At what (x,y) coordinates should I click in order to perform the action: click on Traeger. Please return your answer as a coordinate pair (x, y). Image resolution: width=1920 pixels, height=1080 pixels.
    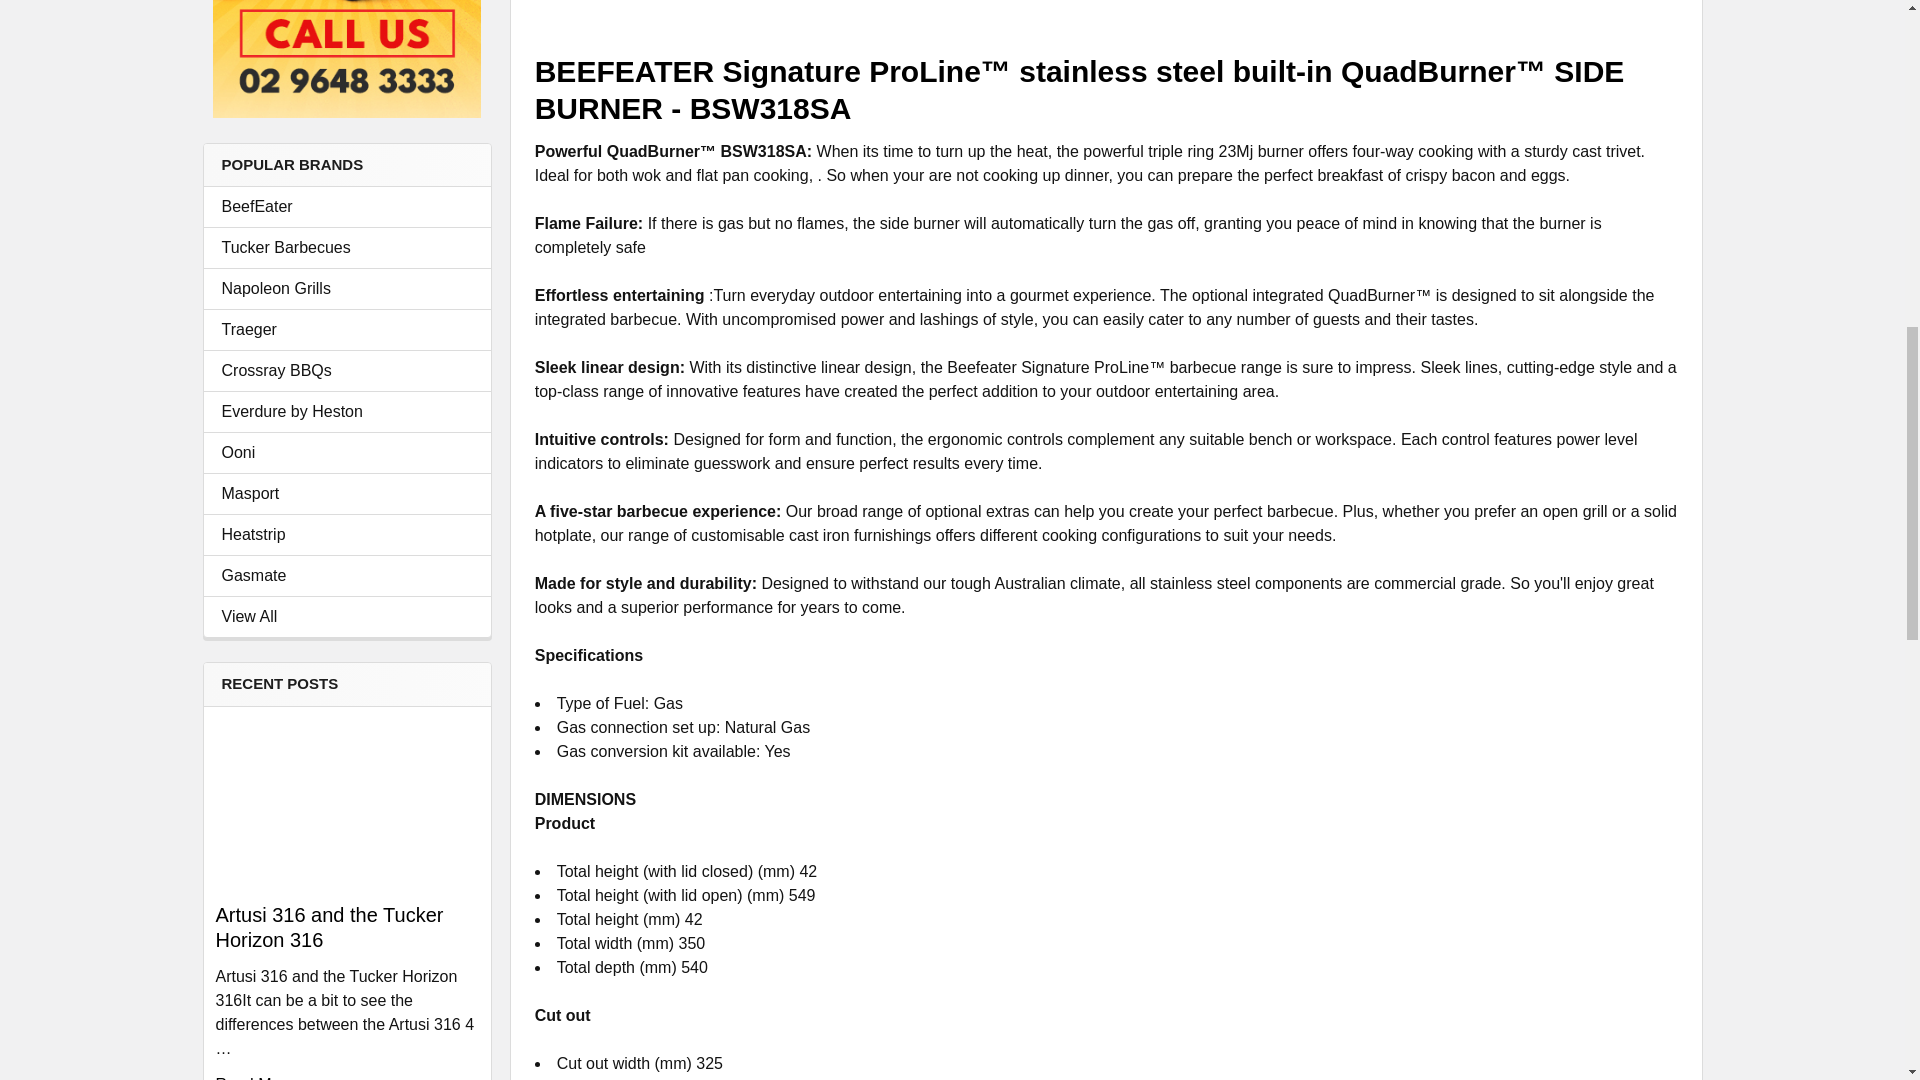
    Looking at the image, I should click on (347, 330).